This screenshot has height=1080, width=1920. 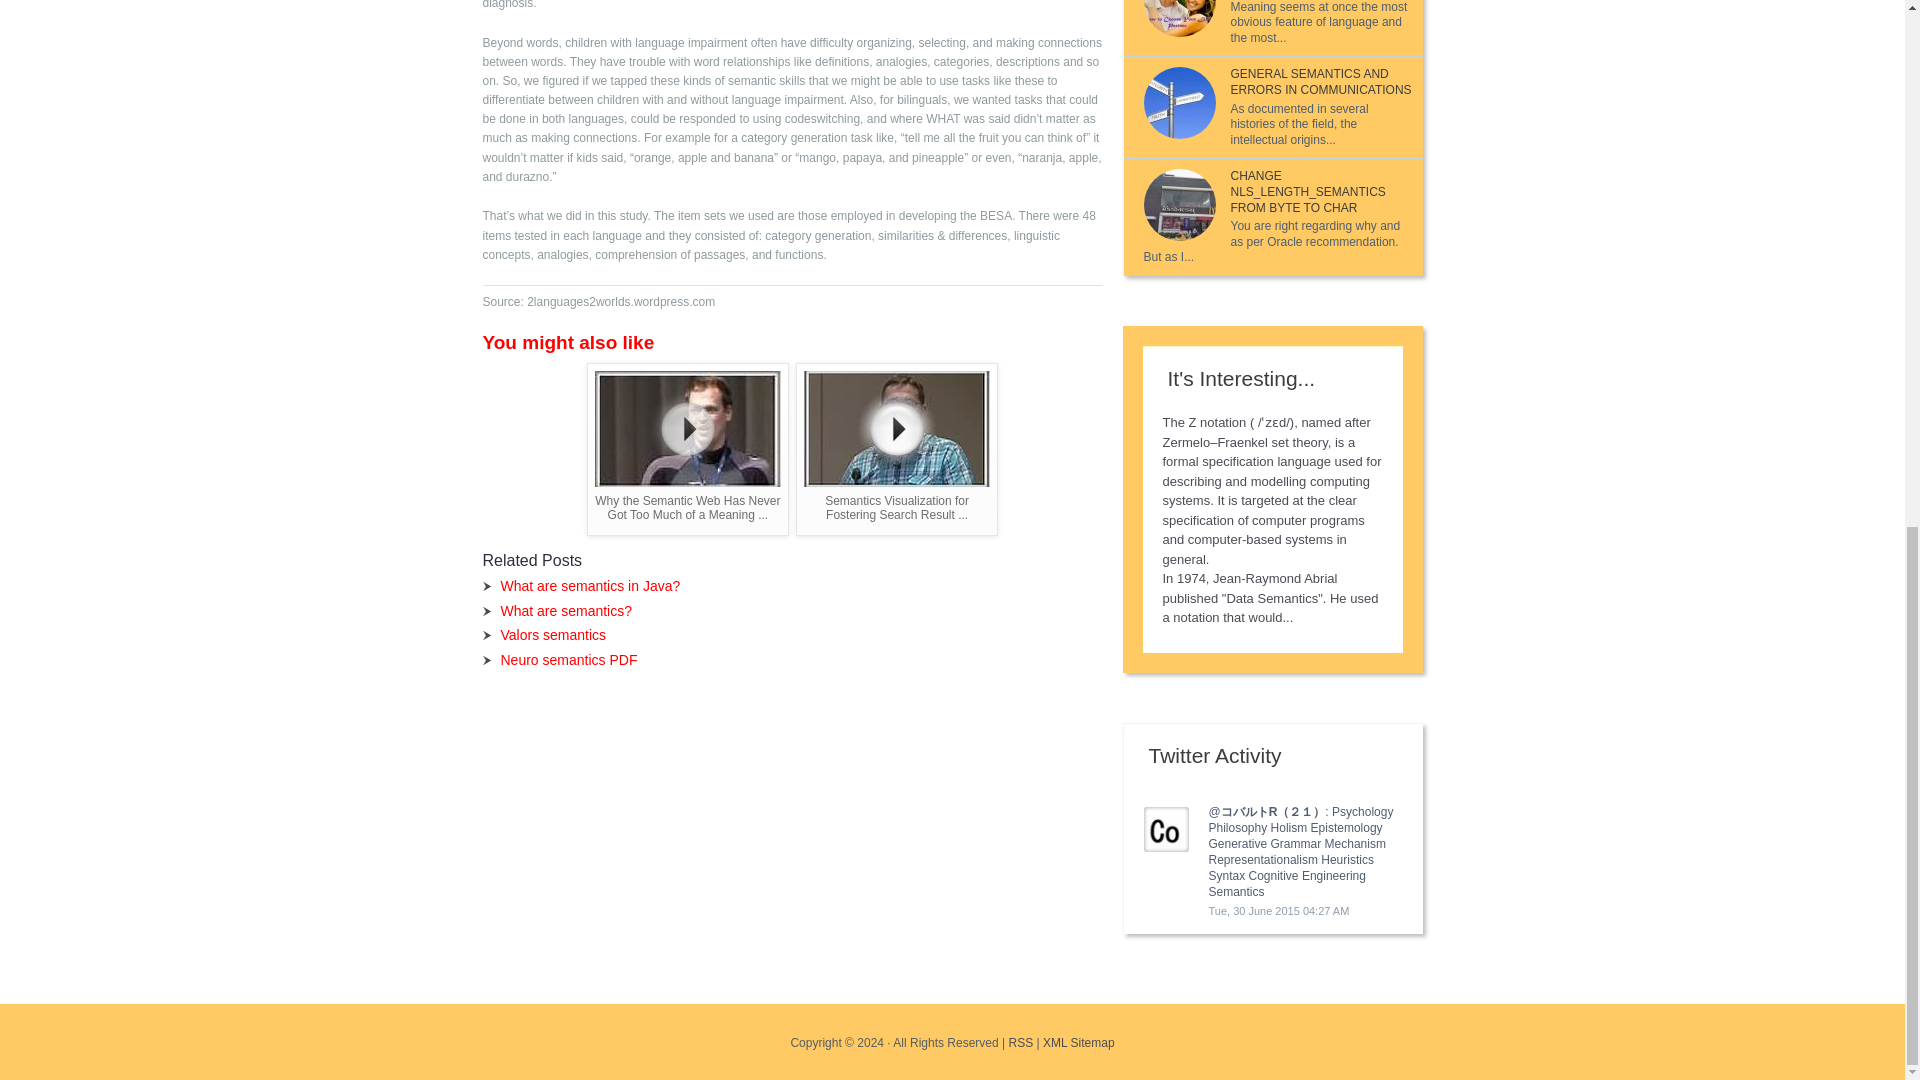 What do you see at coordinates (552, 634) in the screenshot?
I see `Valors semantics` at bounding box center [552, 634].